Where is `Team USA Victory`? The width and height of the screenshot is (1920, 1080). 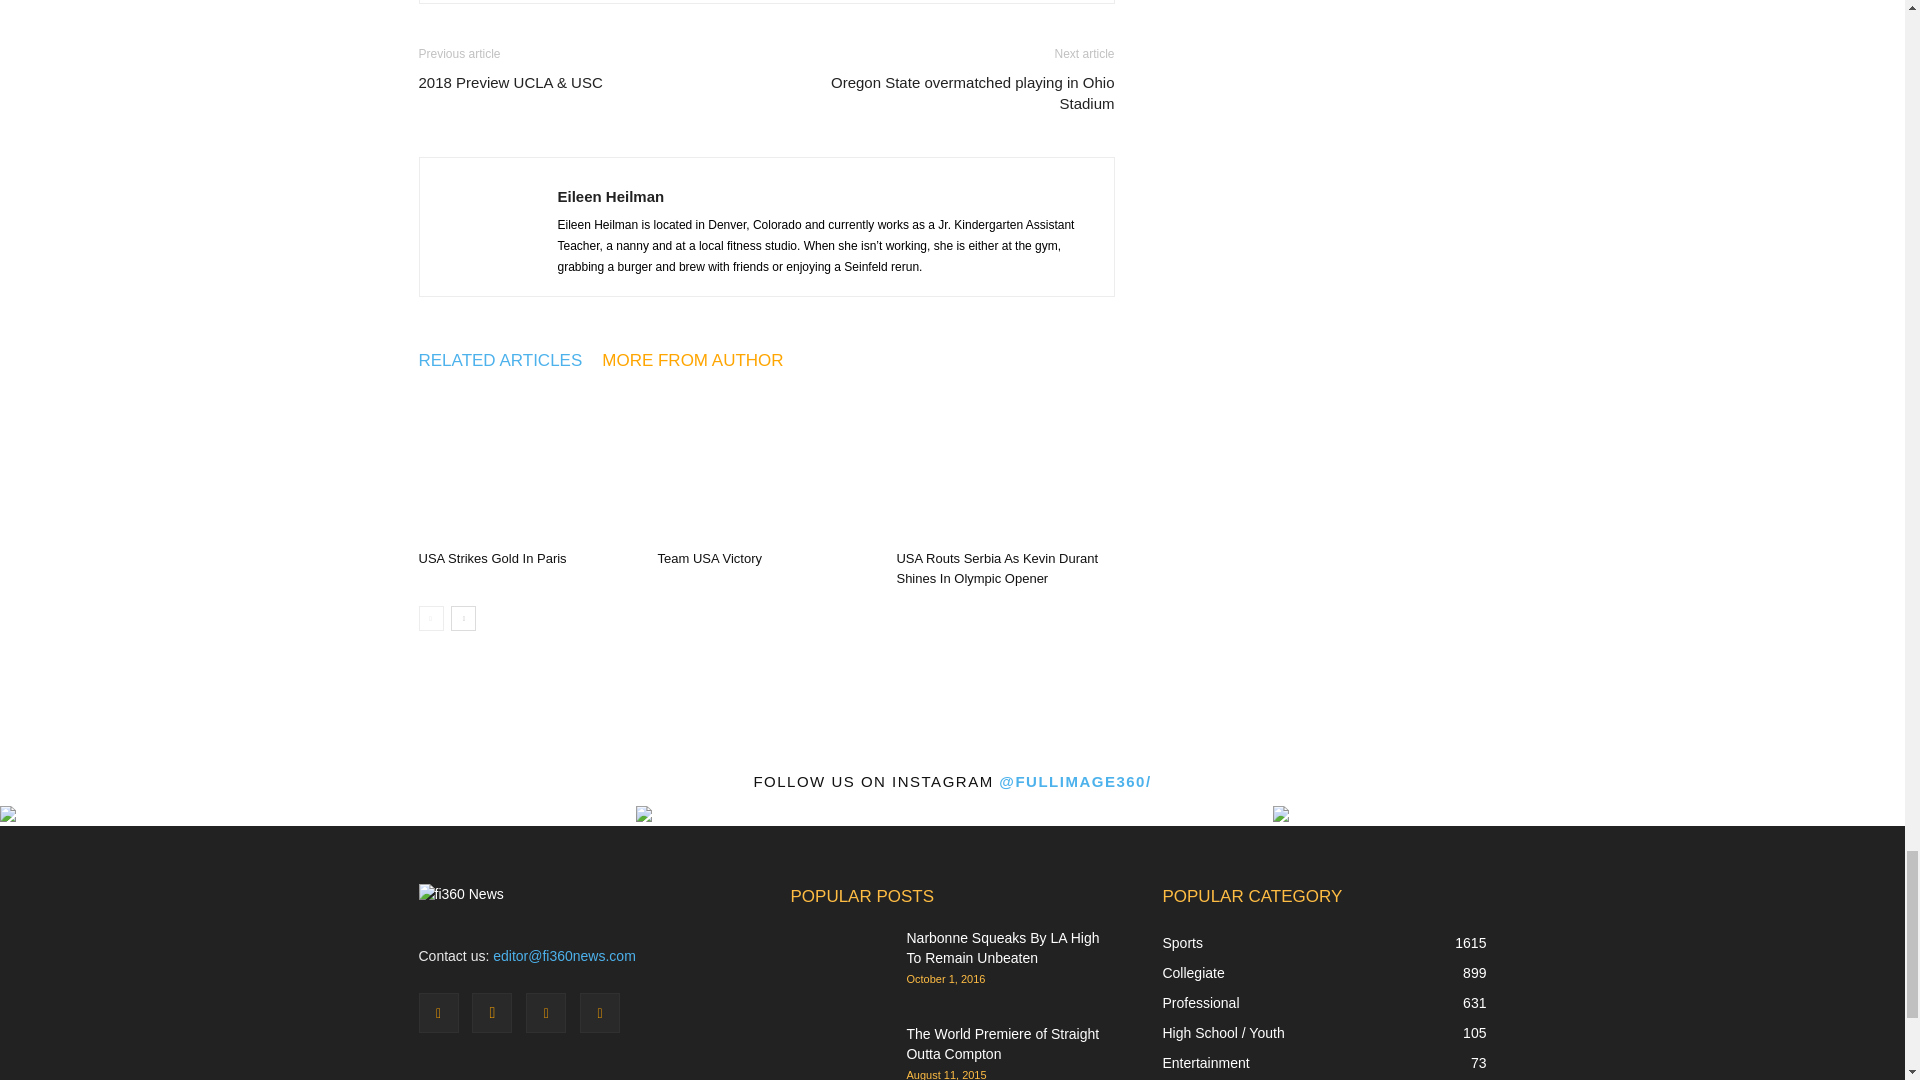 Team USA Victory is located at coordinates (766, 467).